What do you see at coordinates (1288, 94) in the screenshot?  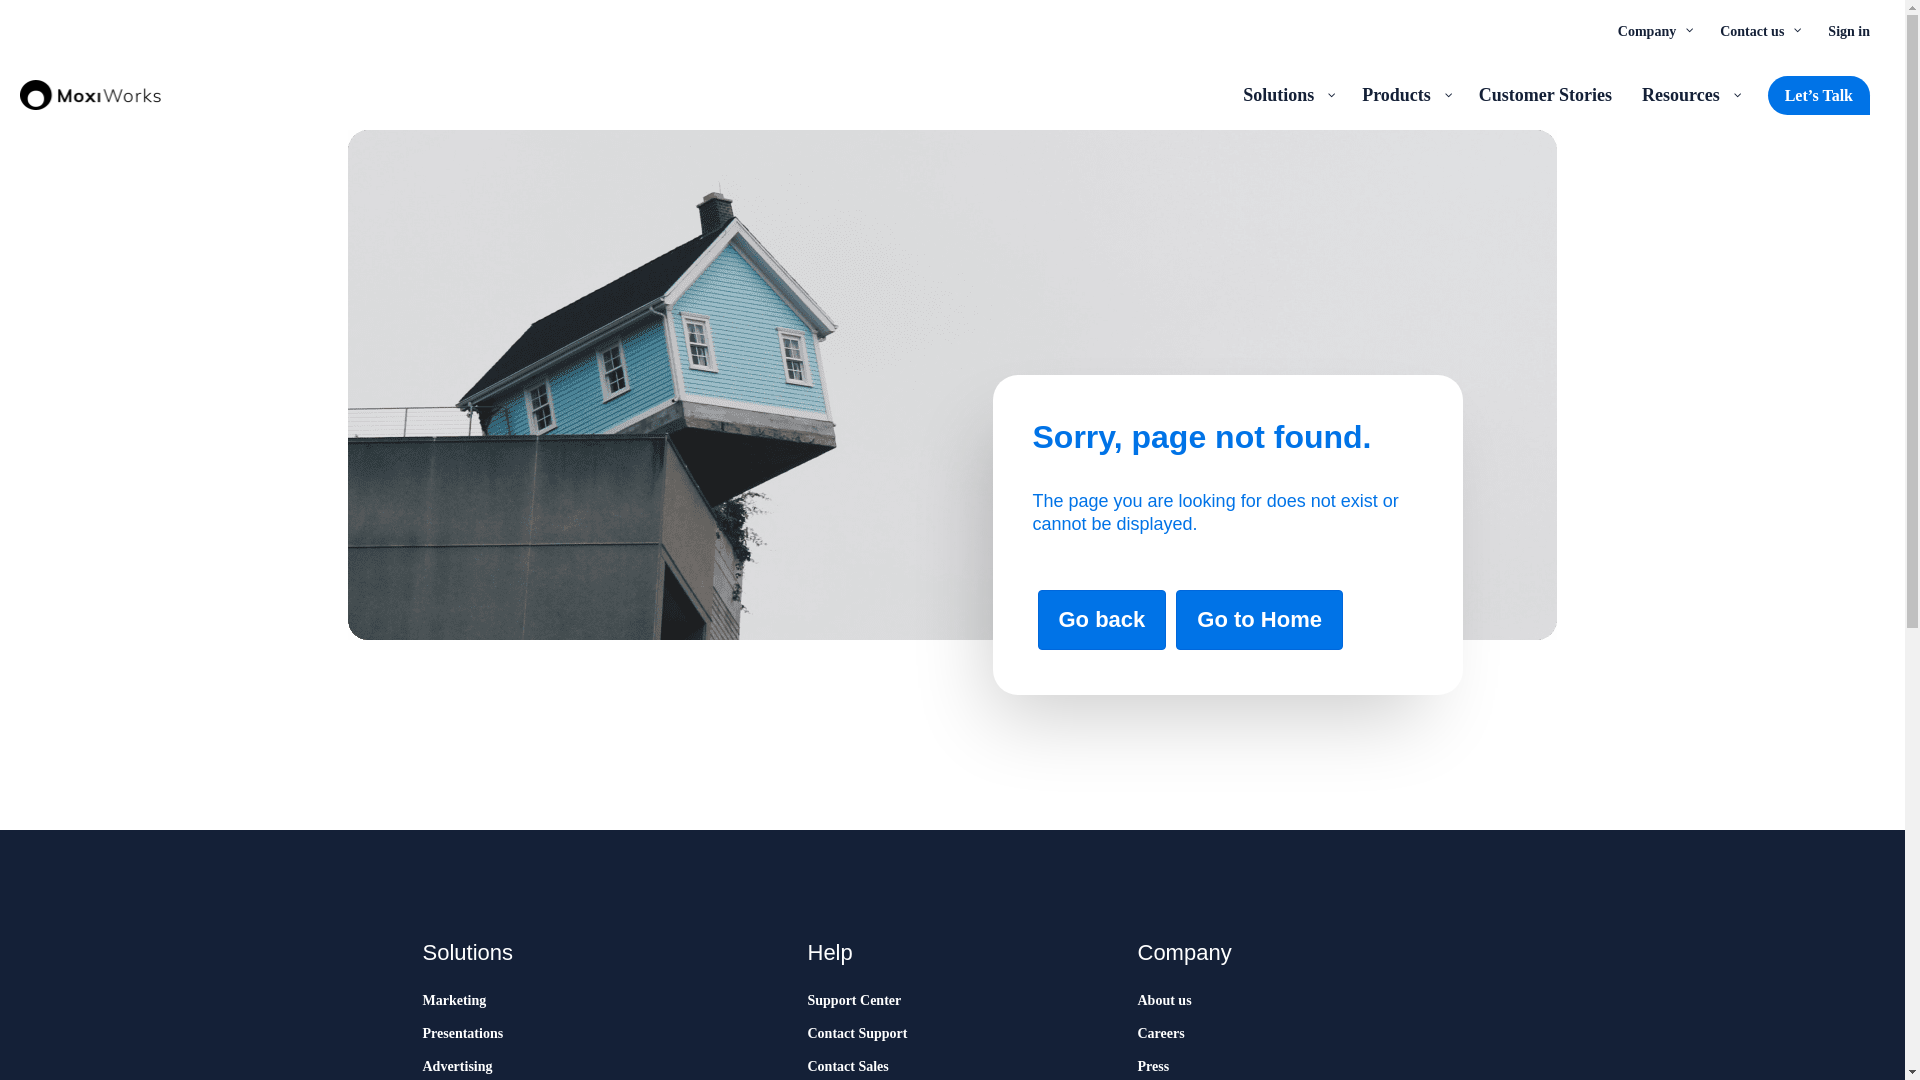 I see `Solutions` at bounding box center [1288, 94].